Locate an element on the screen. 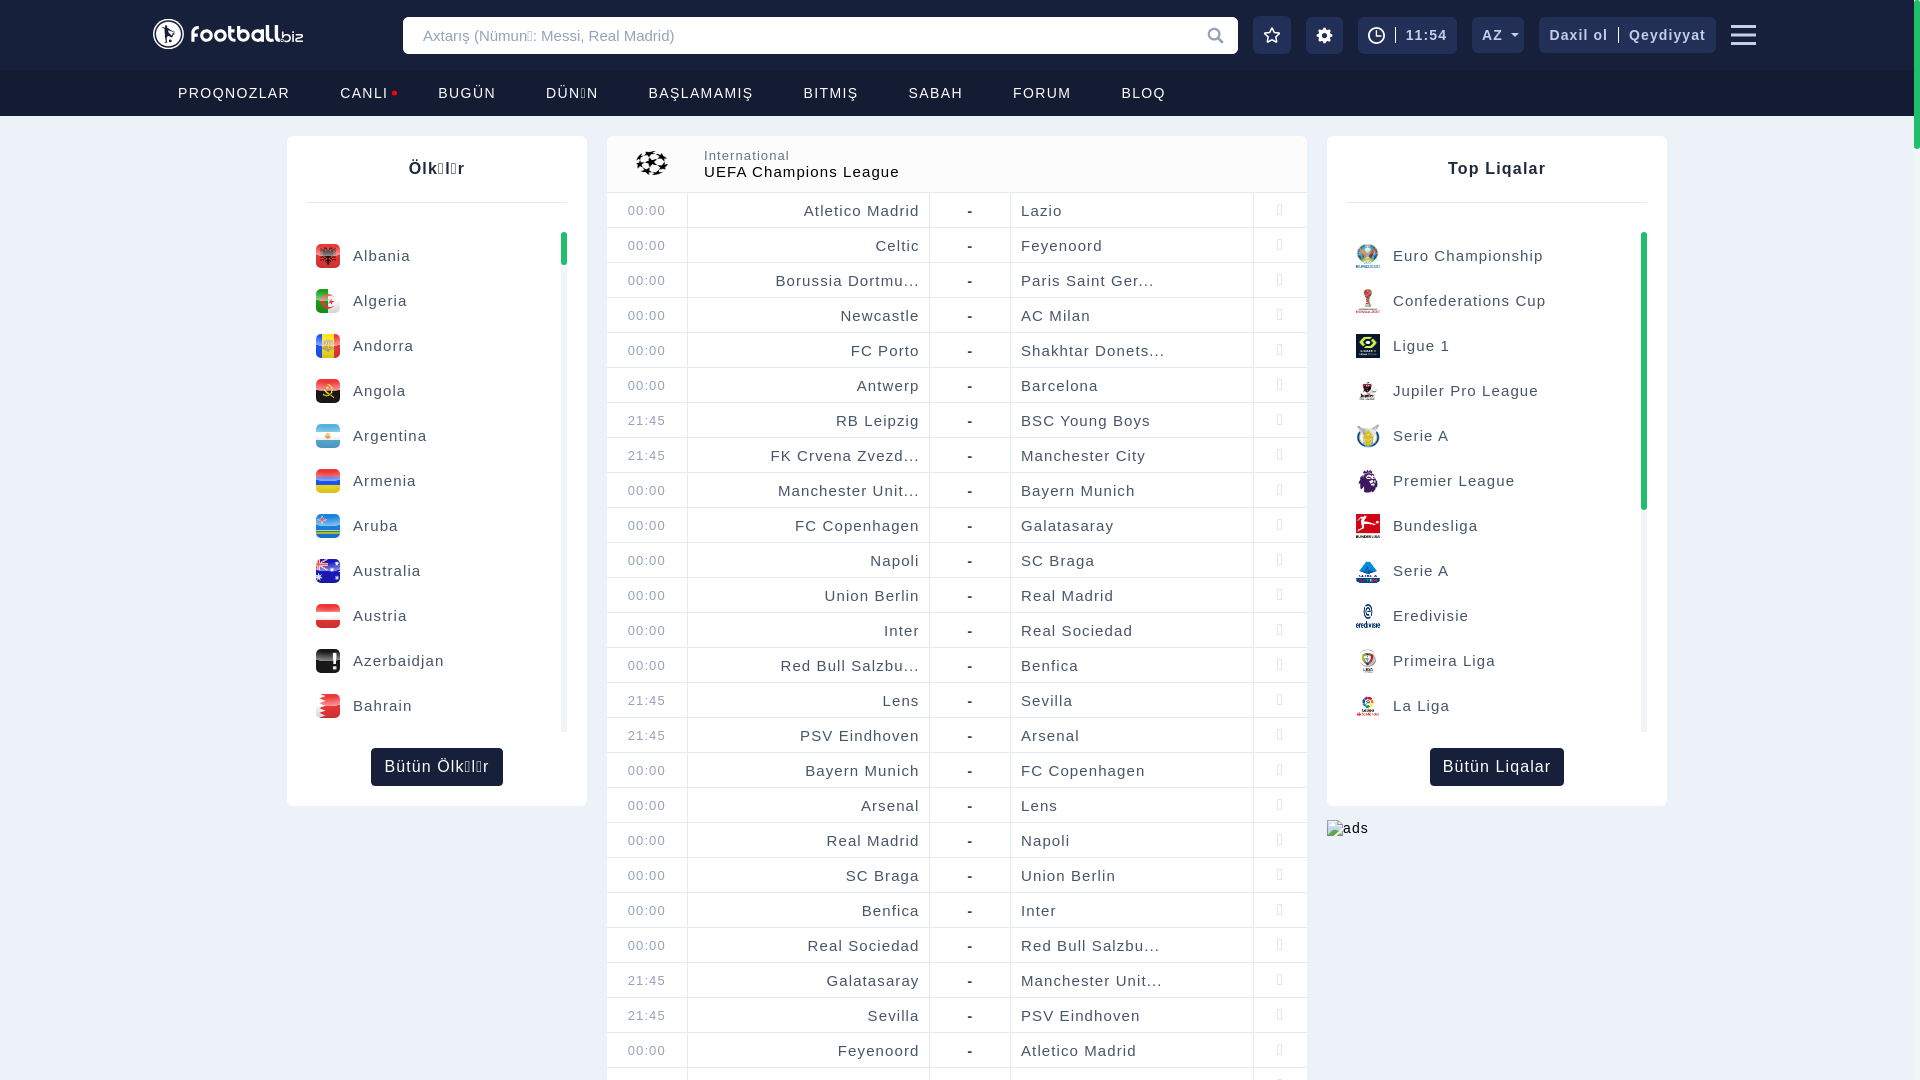  - is located at coordinates (970, 666).